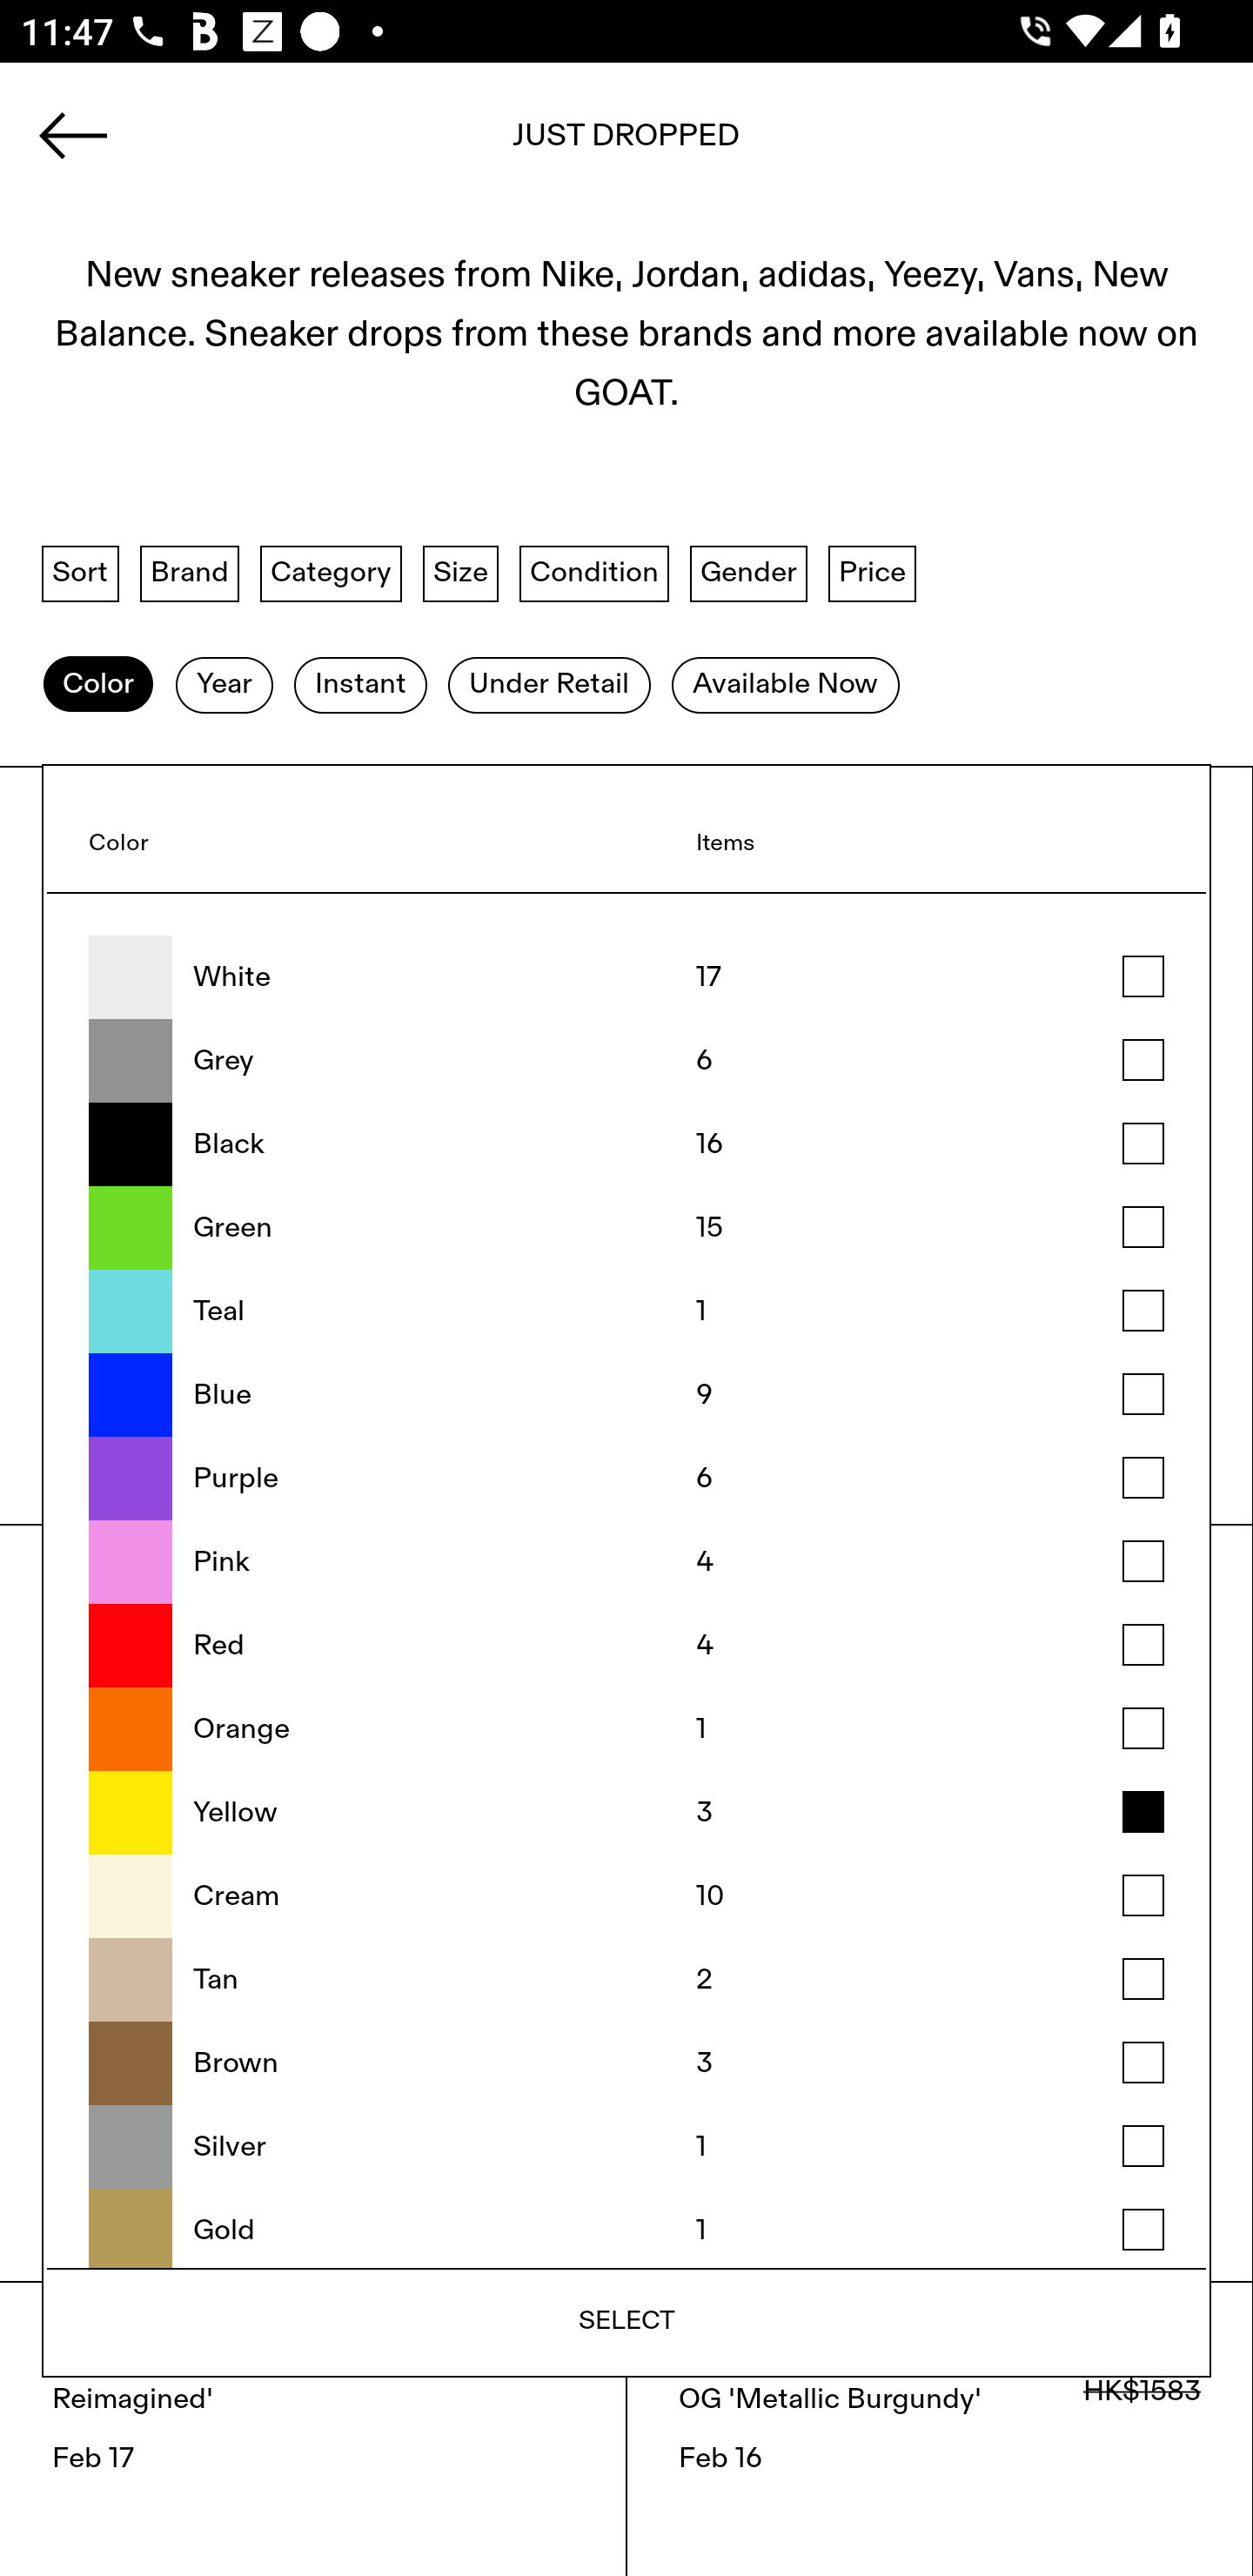 Image resolution: width=1253 pixels, height=2576 pixels. What do you see at coordinates (80, 573) in the screenshot?
I see `Sort` at bounding box center [80, 573].